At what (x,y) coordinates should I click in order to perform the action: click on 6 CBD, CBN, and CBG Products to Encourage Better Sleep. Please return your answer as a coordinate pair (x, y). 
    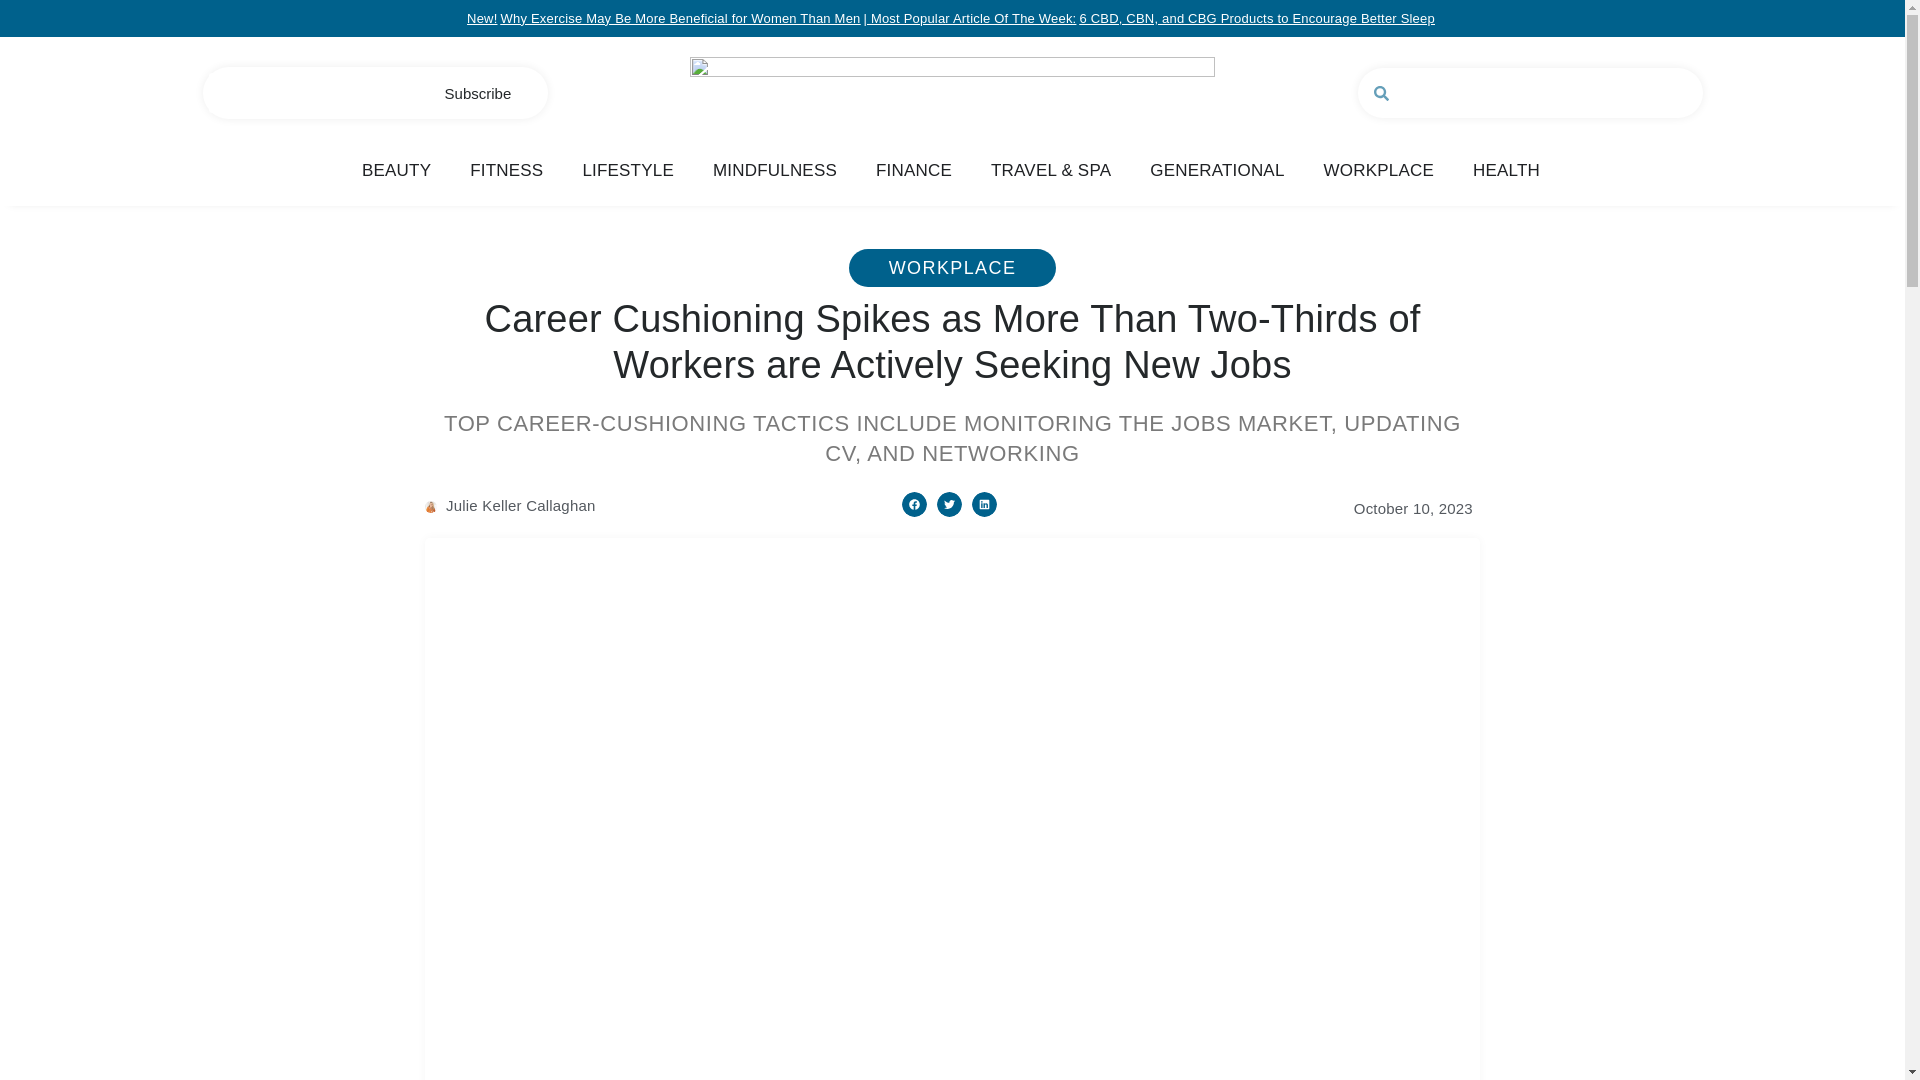
    Looking at the image, I should click on (1256, 18).